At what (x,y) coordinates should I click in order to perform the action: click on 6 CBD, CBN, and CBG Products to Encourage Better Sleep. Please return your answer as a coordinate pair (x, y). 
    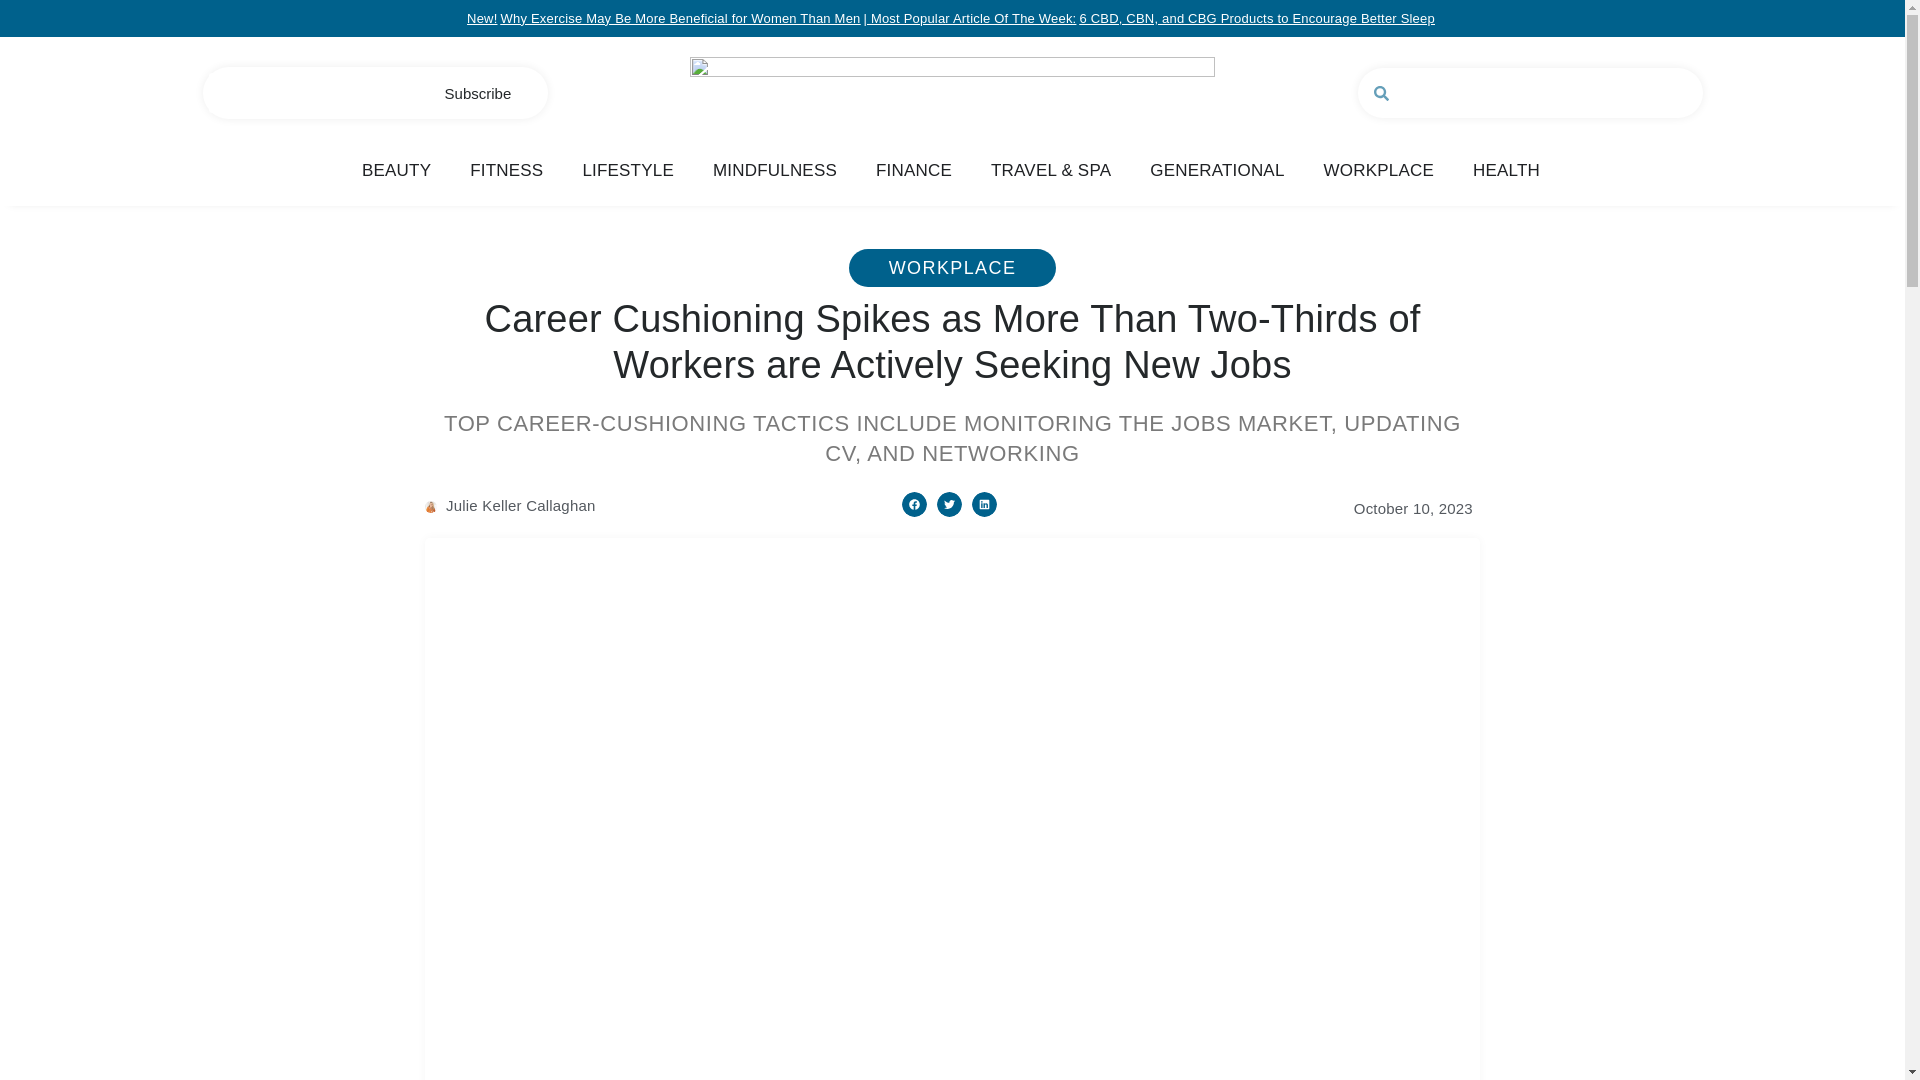
    Looking at the image, I should click on (1256, 18).